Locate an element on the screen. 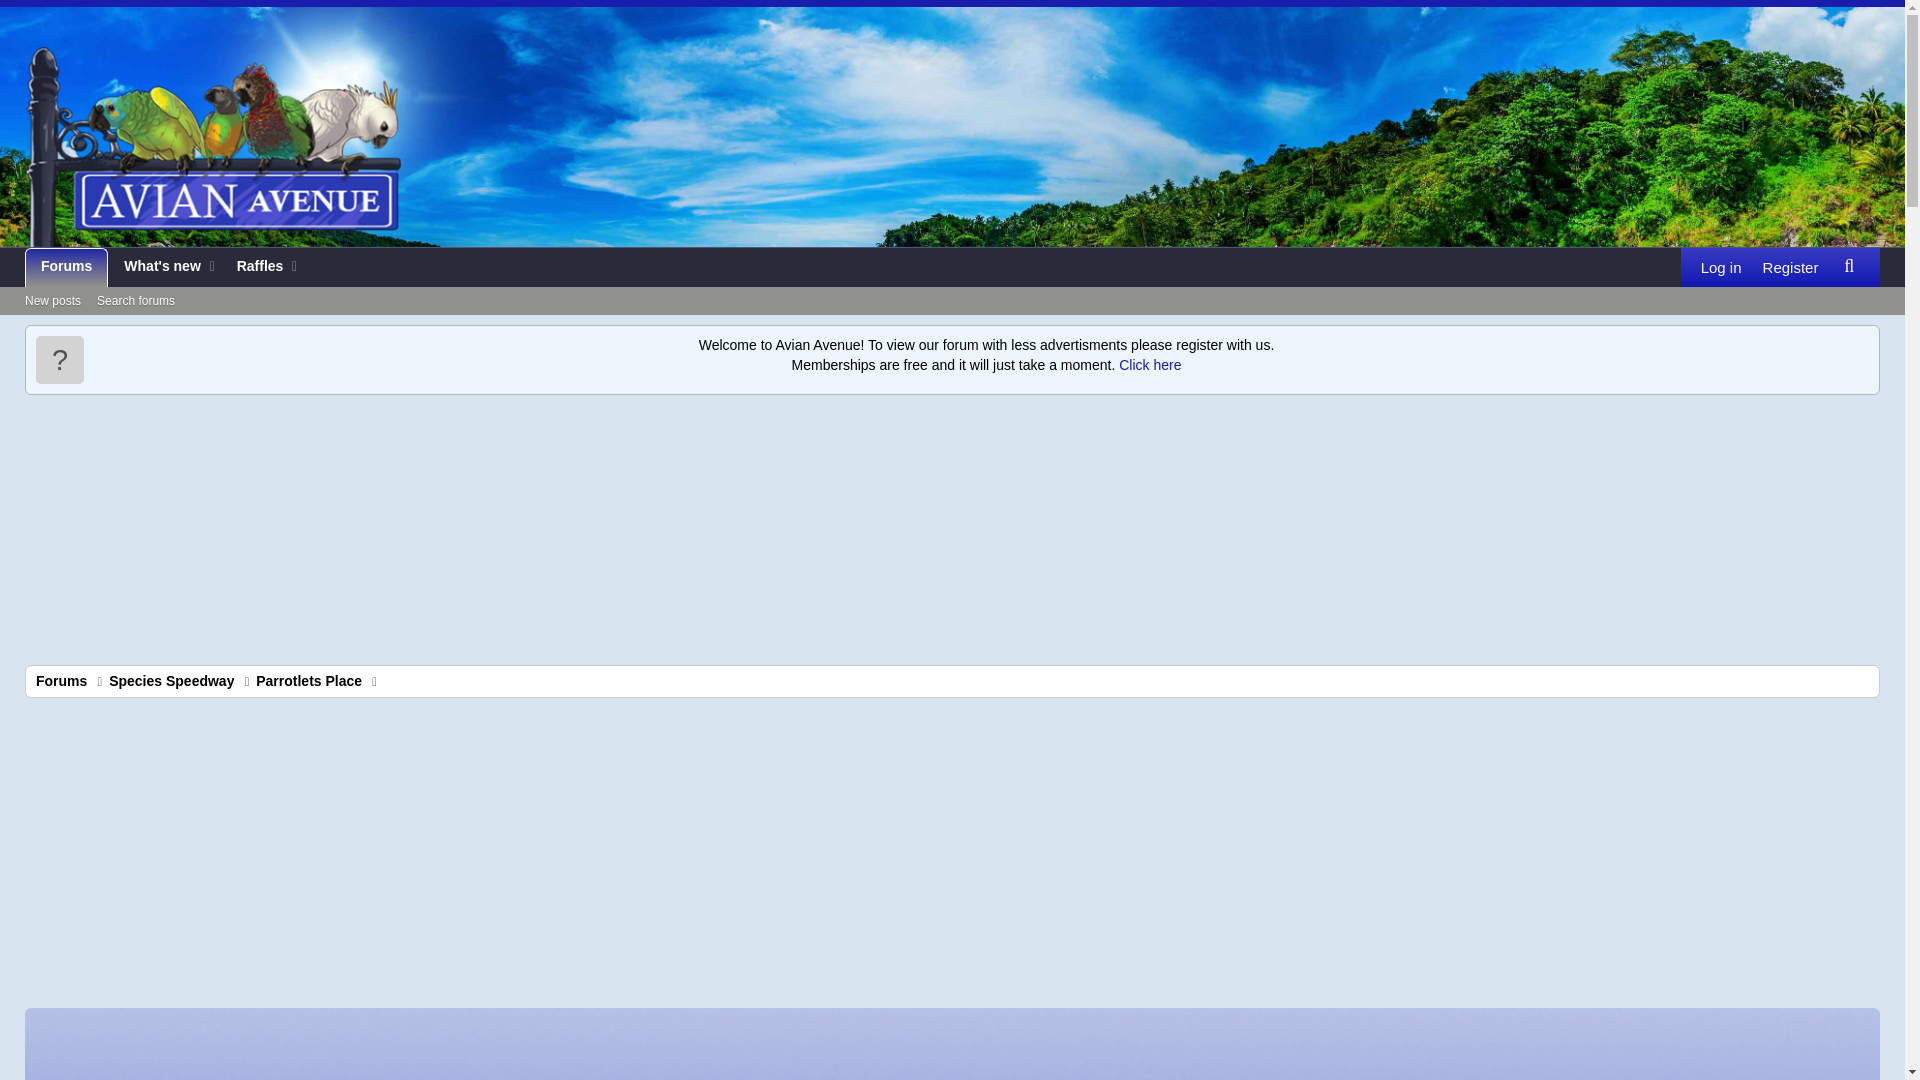 This screenshot has height=1080, width=1920. Search forums is located at coordinates (164, 268).